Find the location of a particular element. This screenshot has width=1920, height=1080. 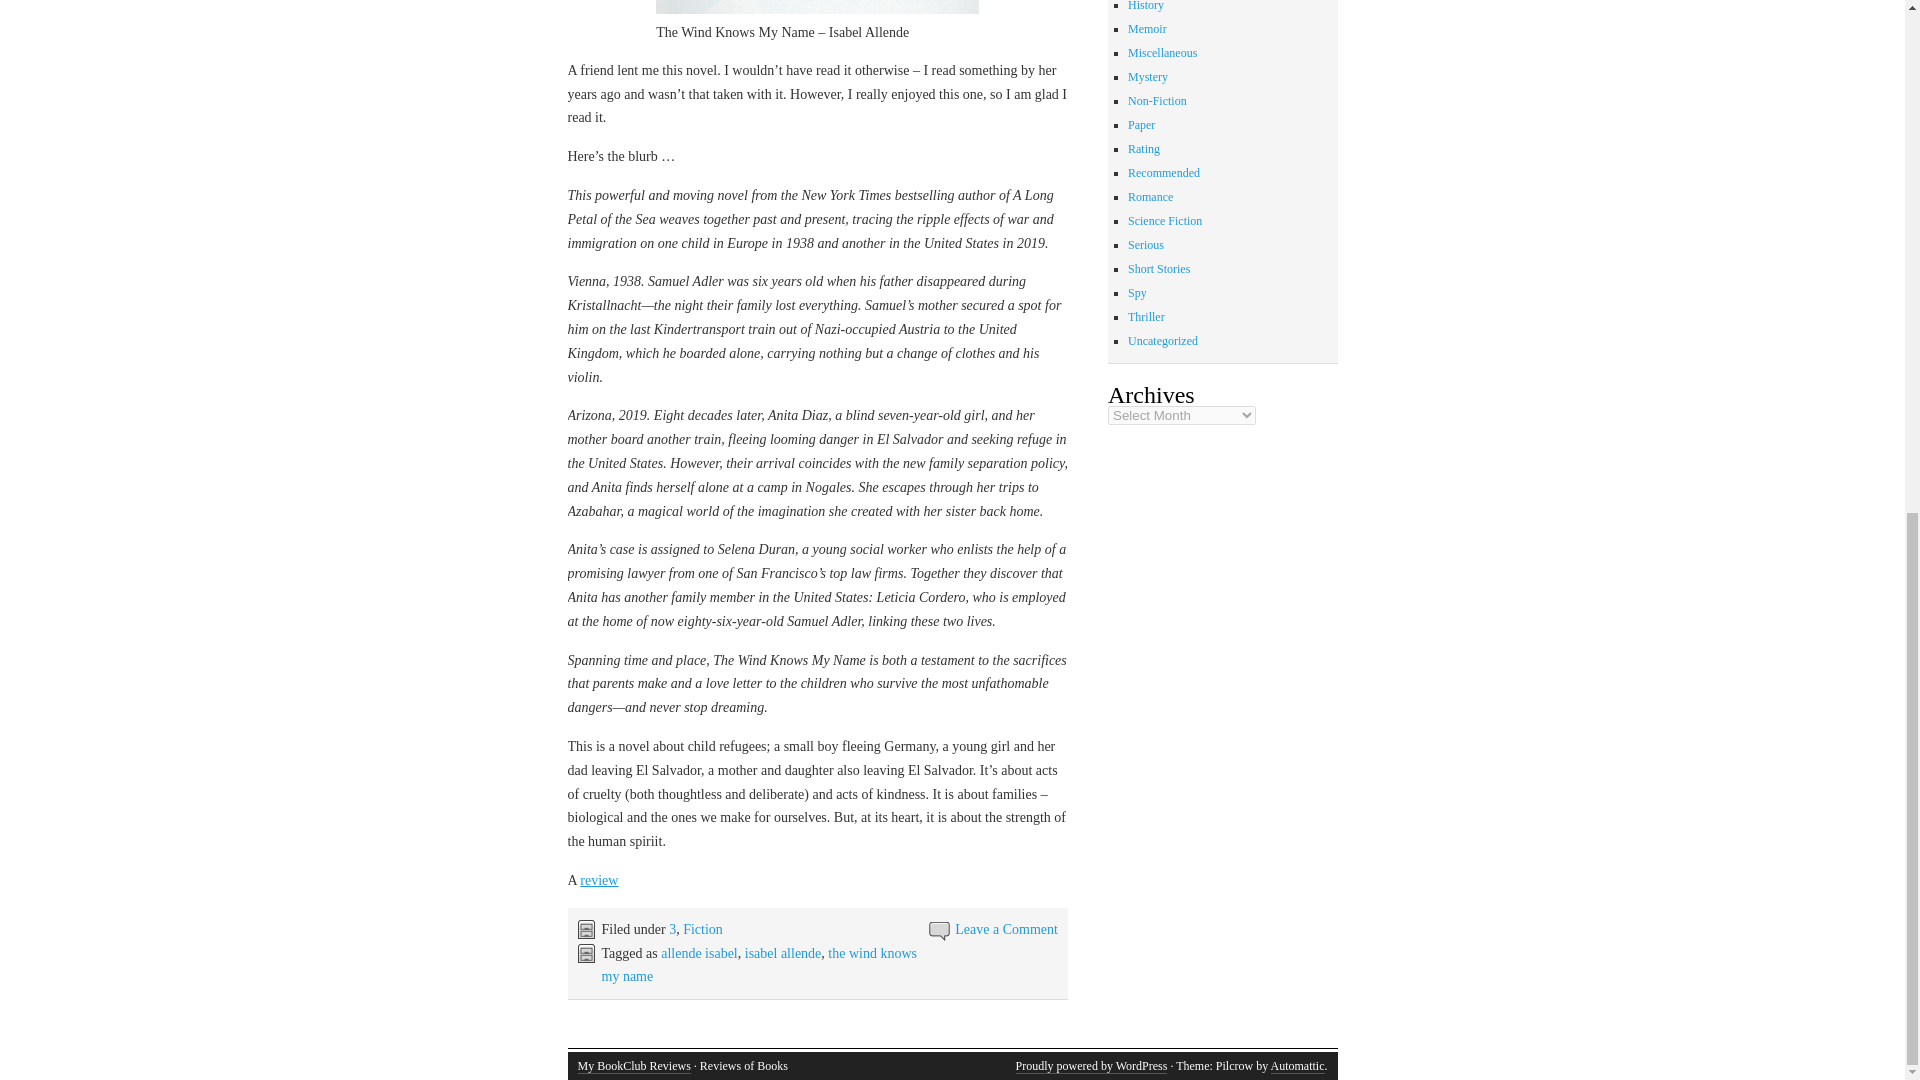

isabel allende is located at coordinates (782, 954).